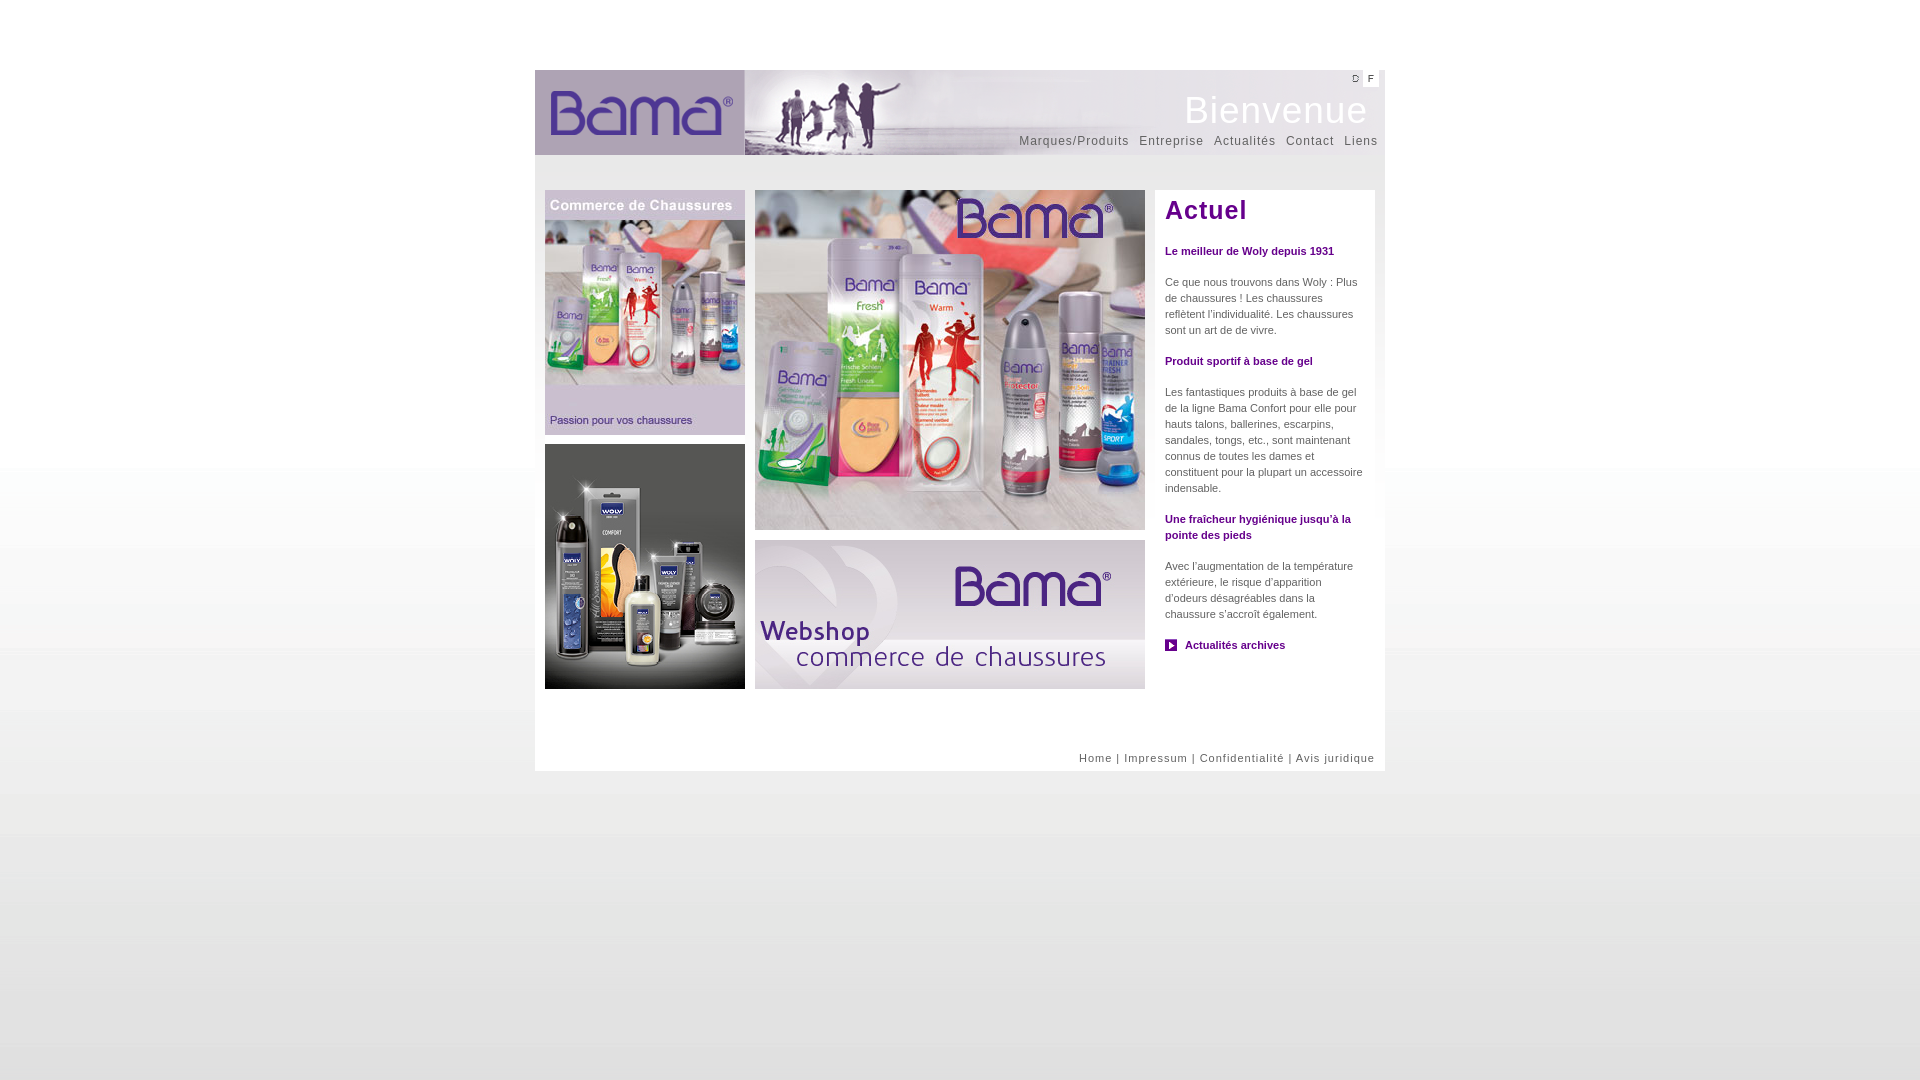 The width and height of the screenshot is (1920, 1080). I want to click on Avis juridique, so click(1336, 758).